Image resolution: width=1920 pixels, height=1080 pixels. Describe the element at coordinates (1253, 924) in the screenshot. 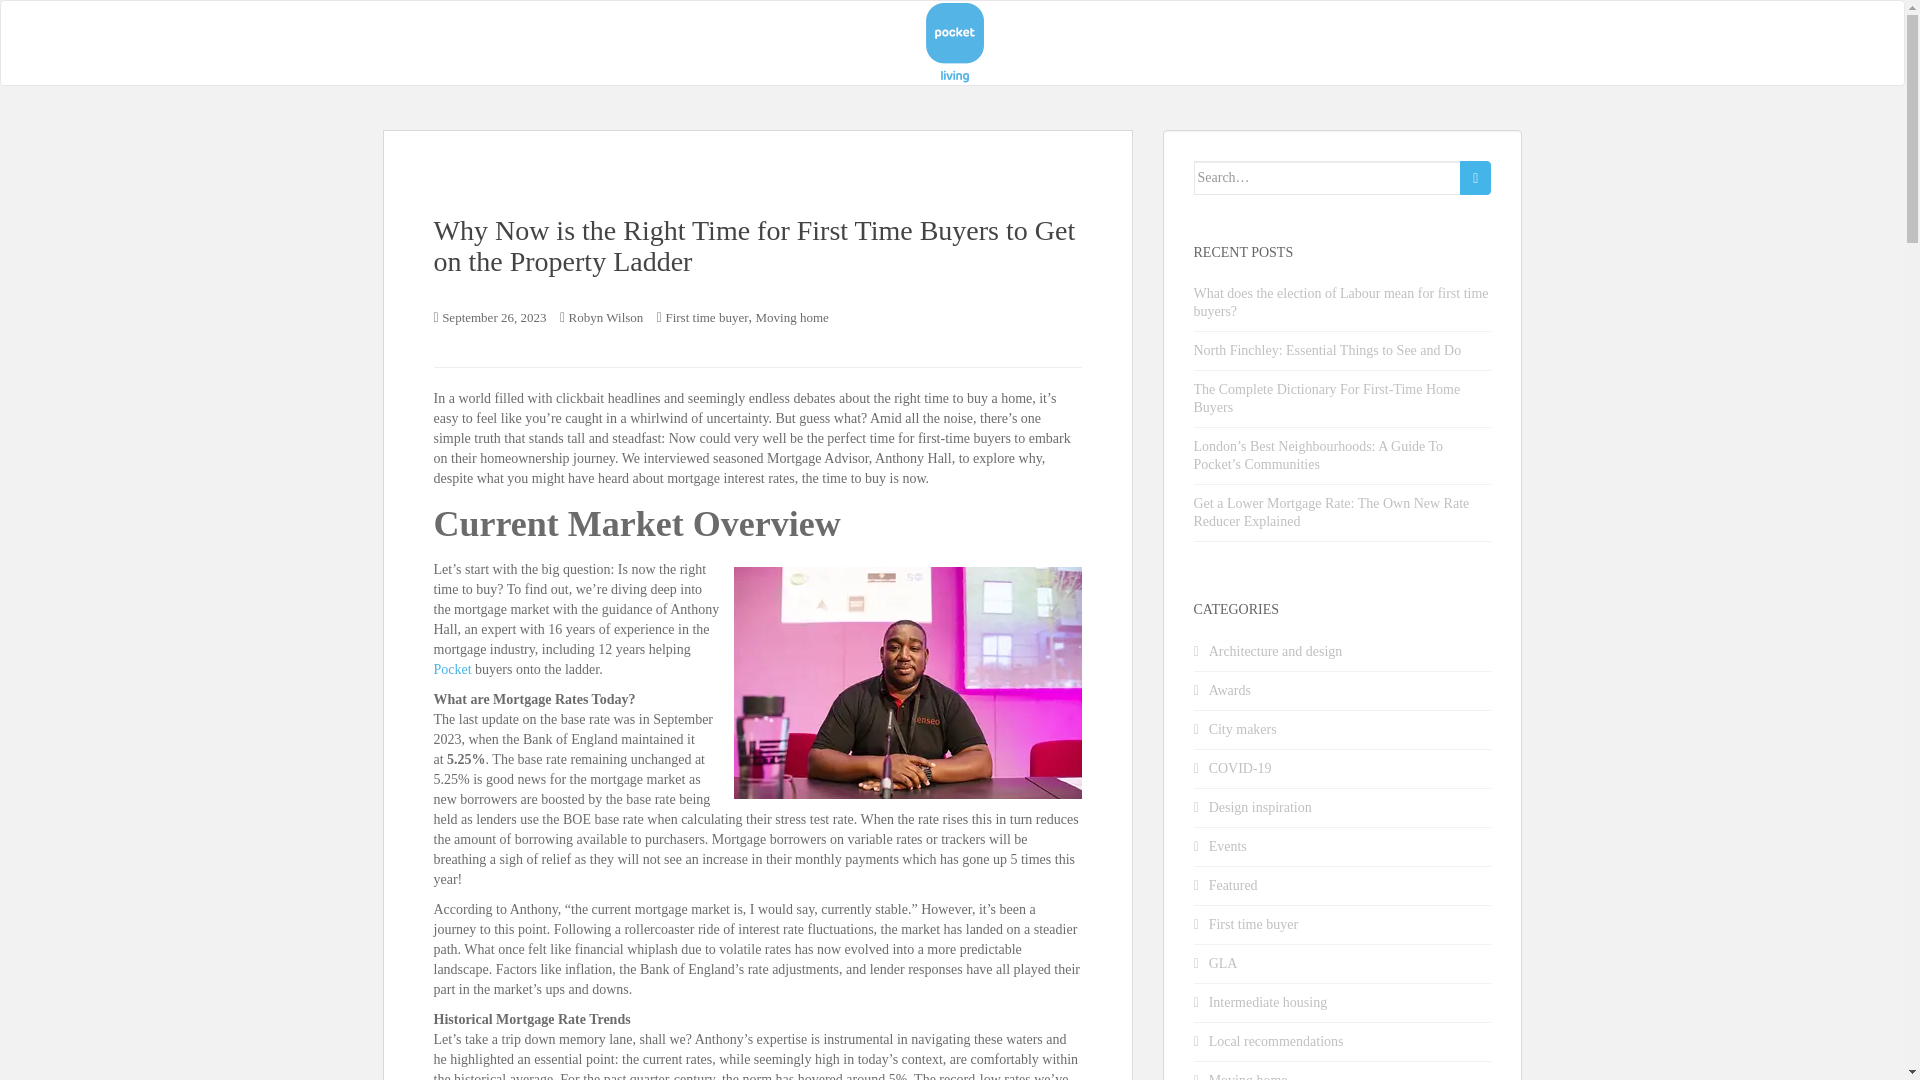

I see `First time buyer` at that location.